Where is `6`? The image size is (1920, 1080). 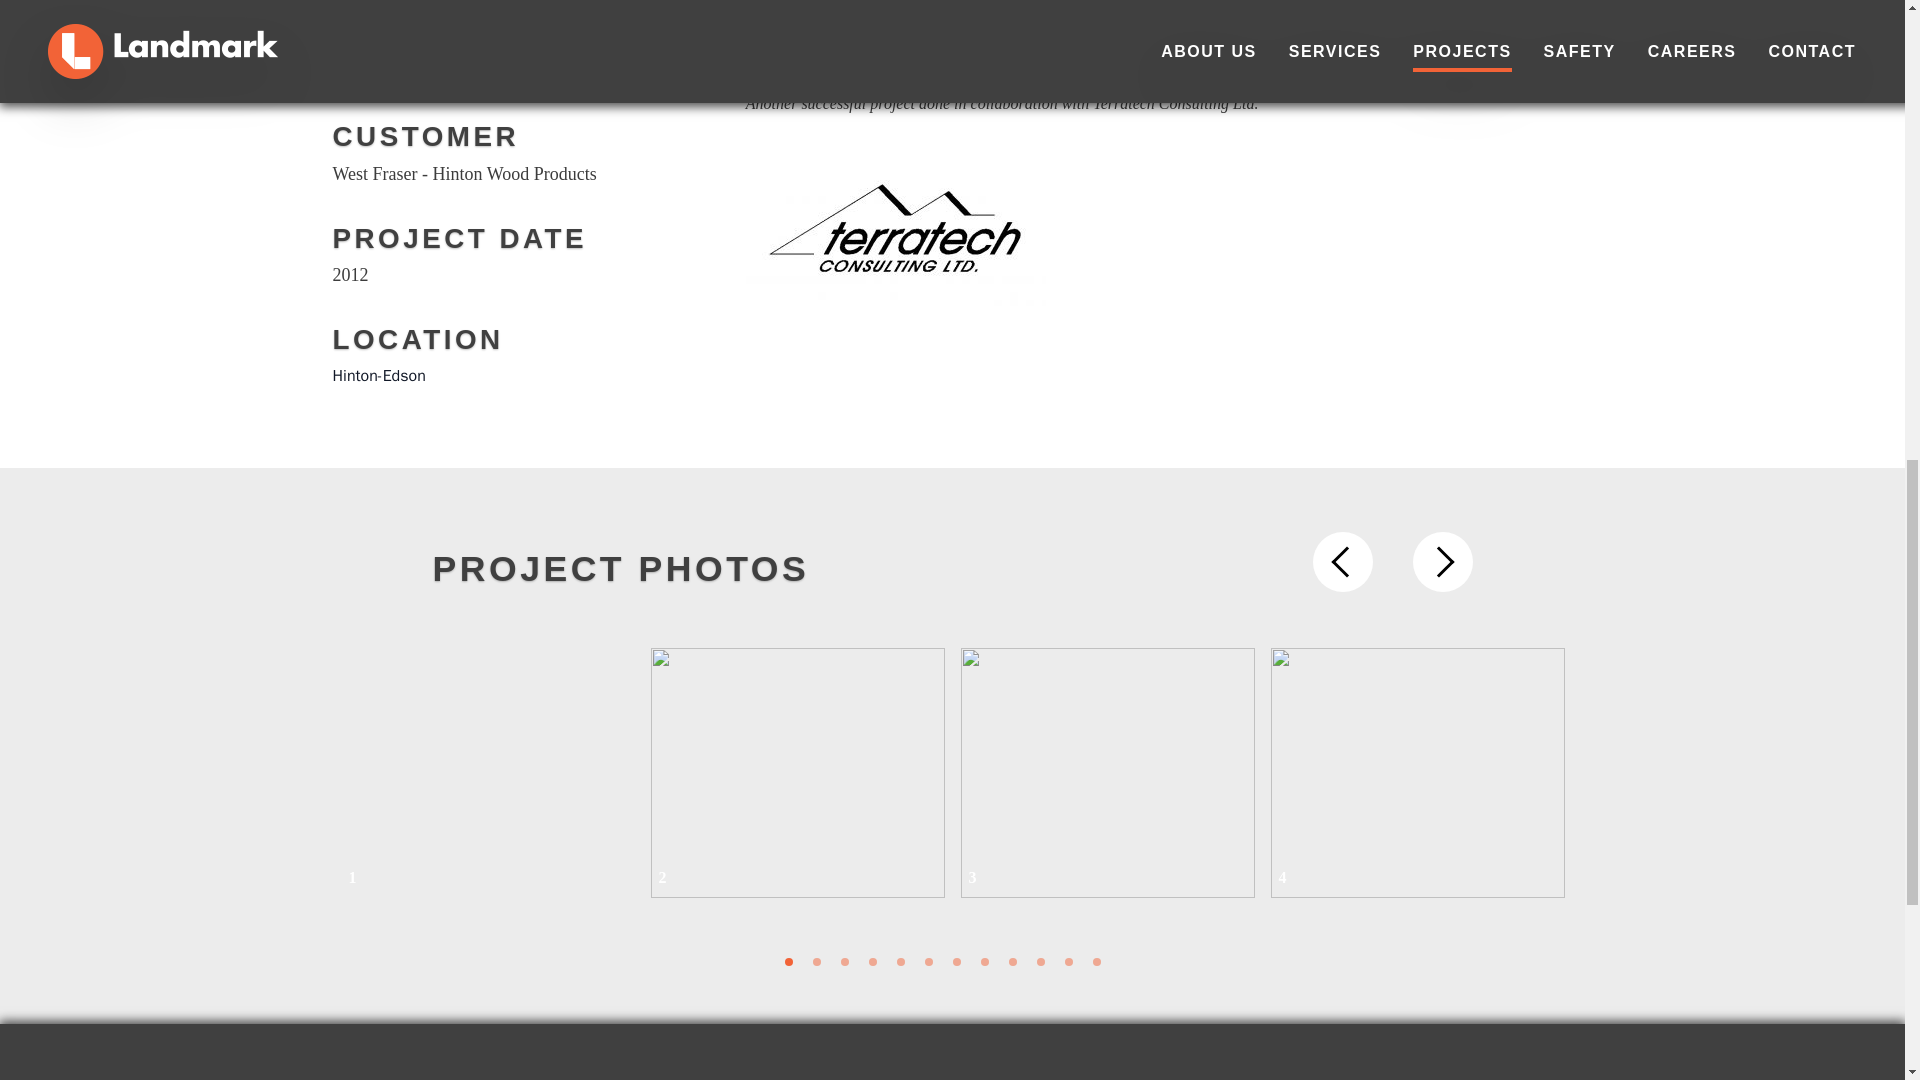 6 is located at coordinates (927, 961).